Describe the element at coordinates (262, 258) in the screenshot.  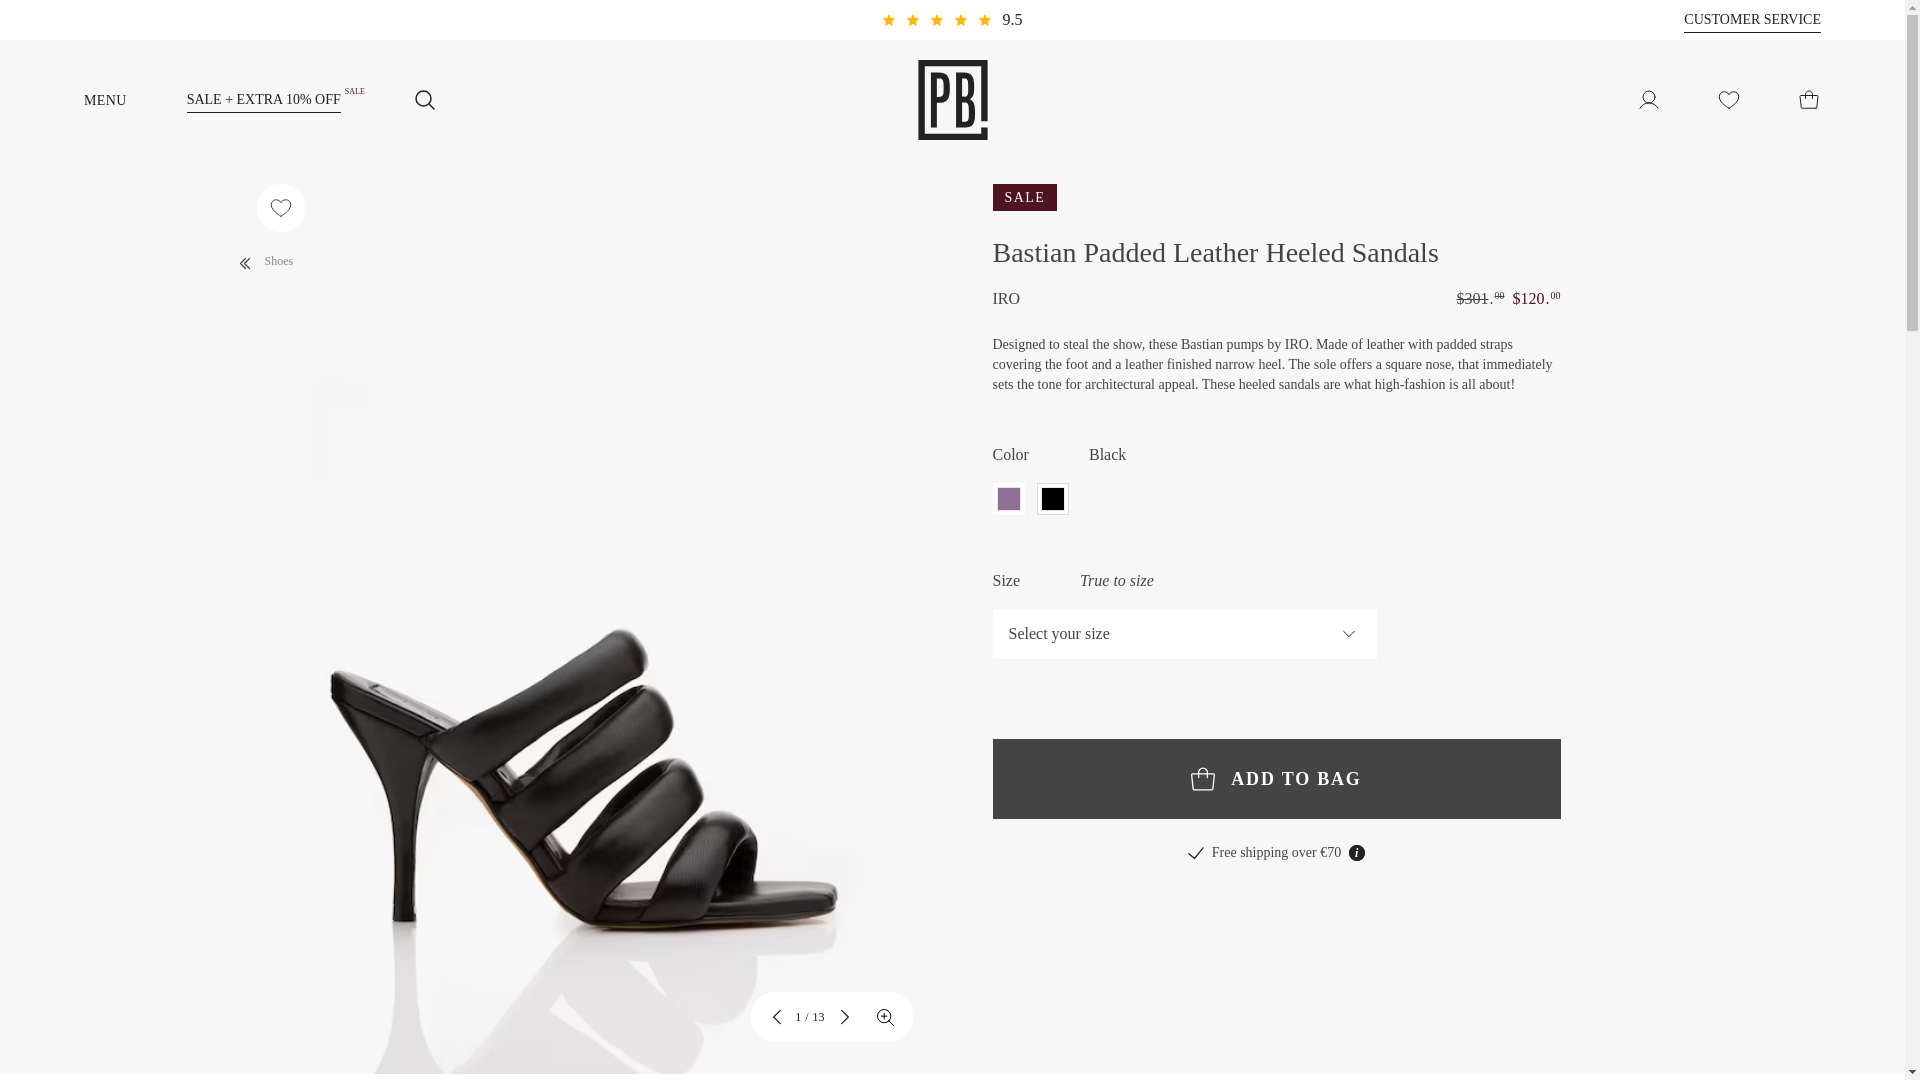
I see `Shoes` at that location.